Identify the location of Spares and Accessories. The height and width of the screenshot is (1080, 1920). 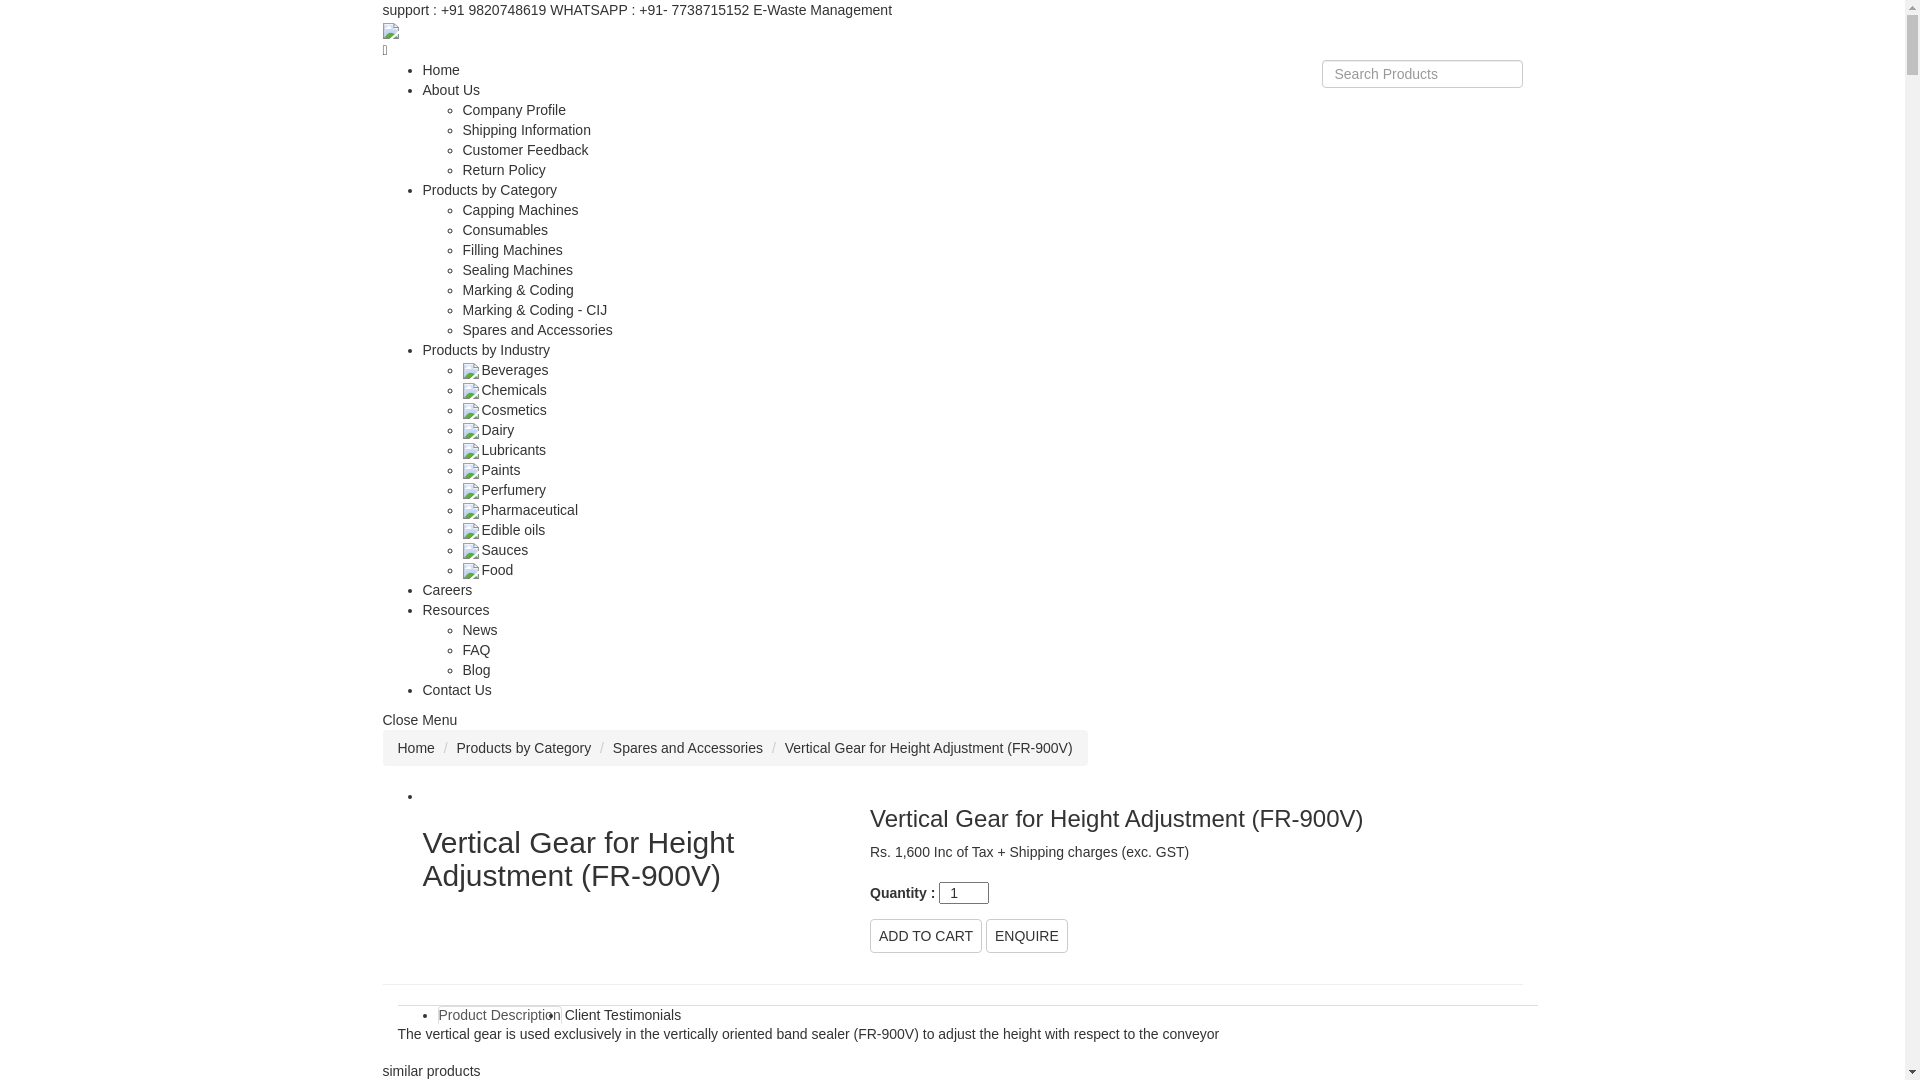
(688, 748).